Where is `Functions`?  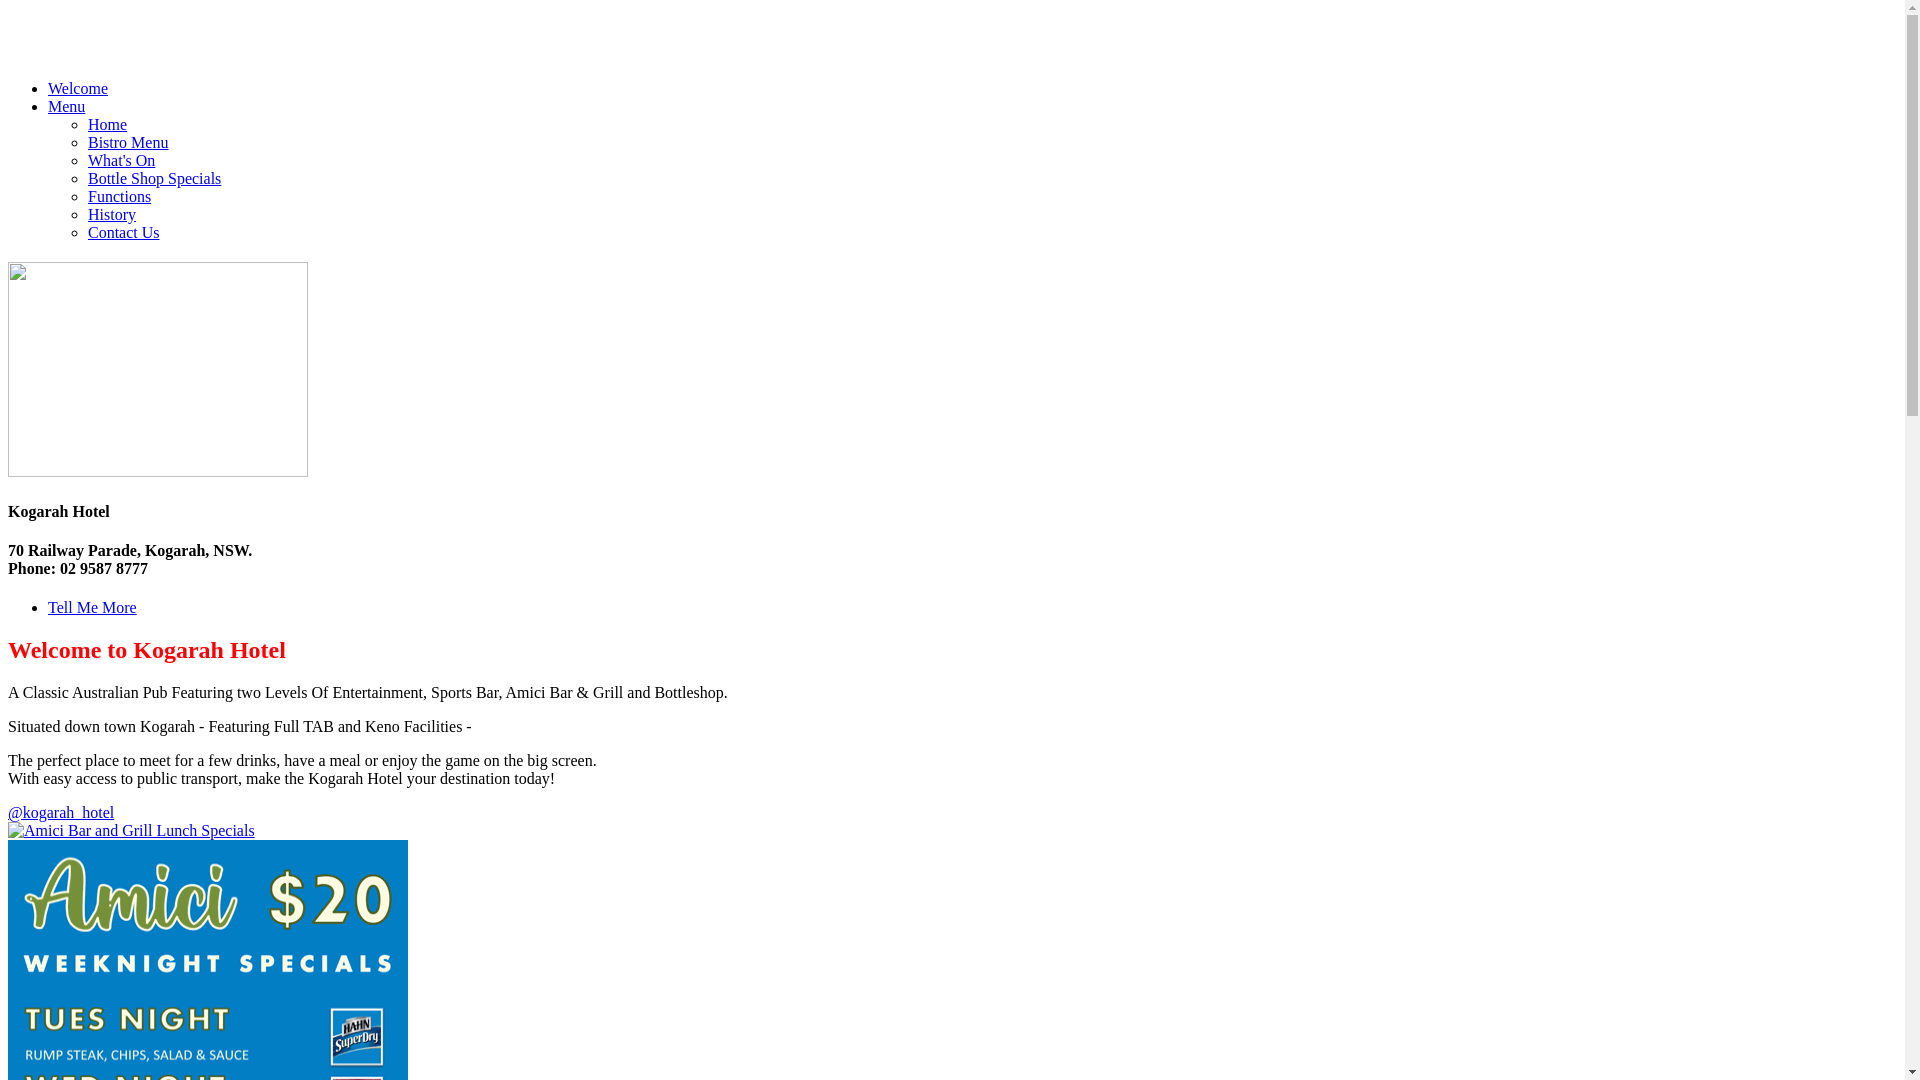
Functions is located at coordinates (120, 196).